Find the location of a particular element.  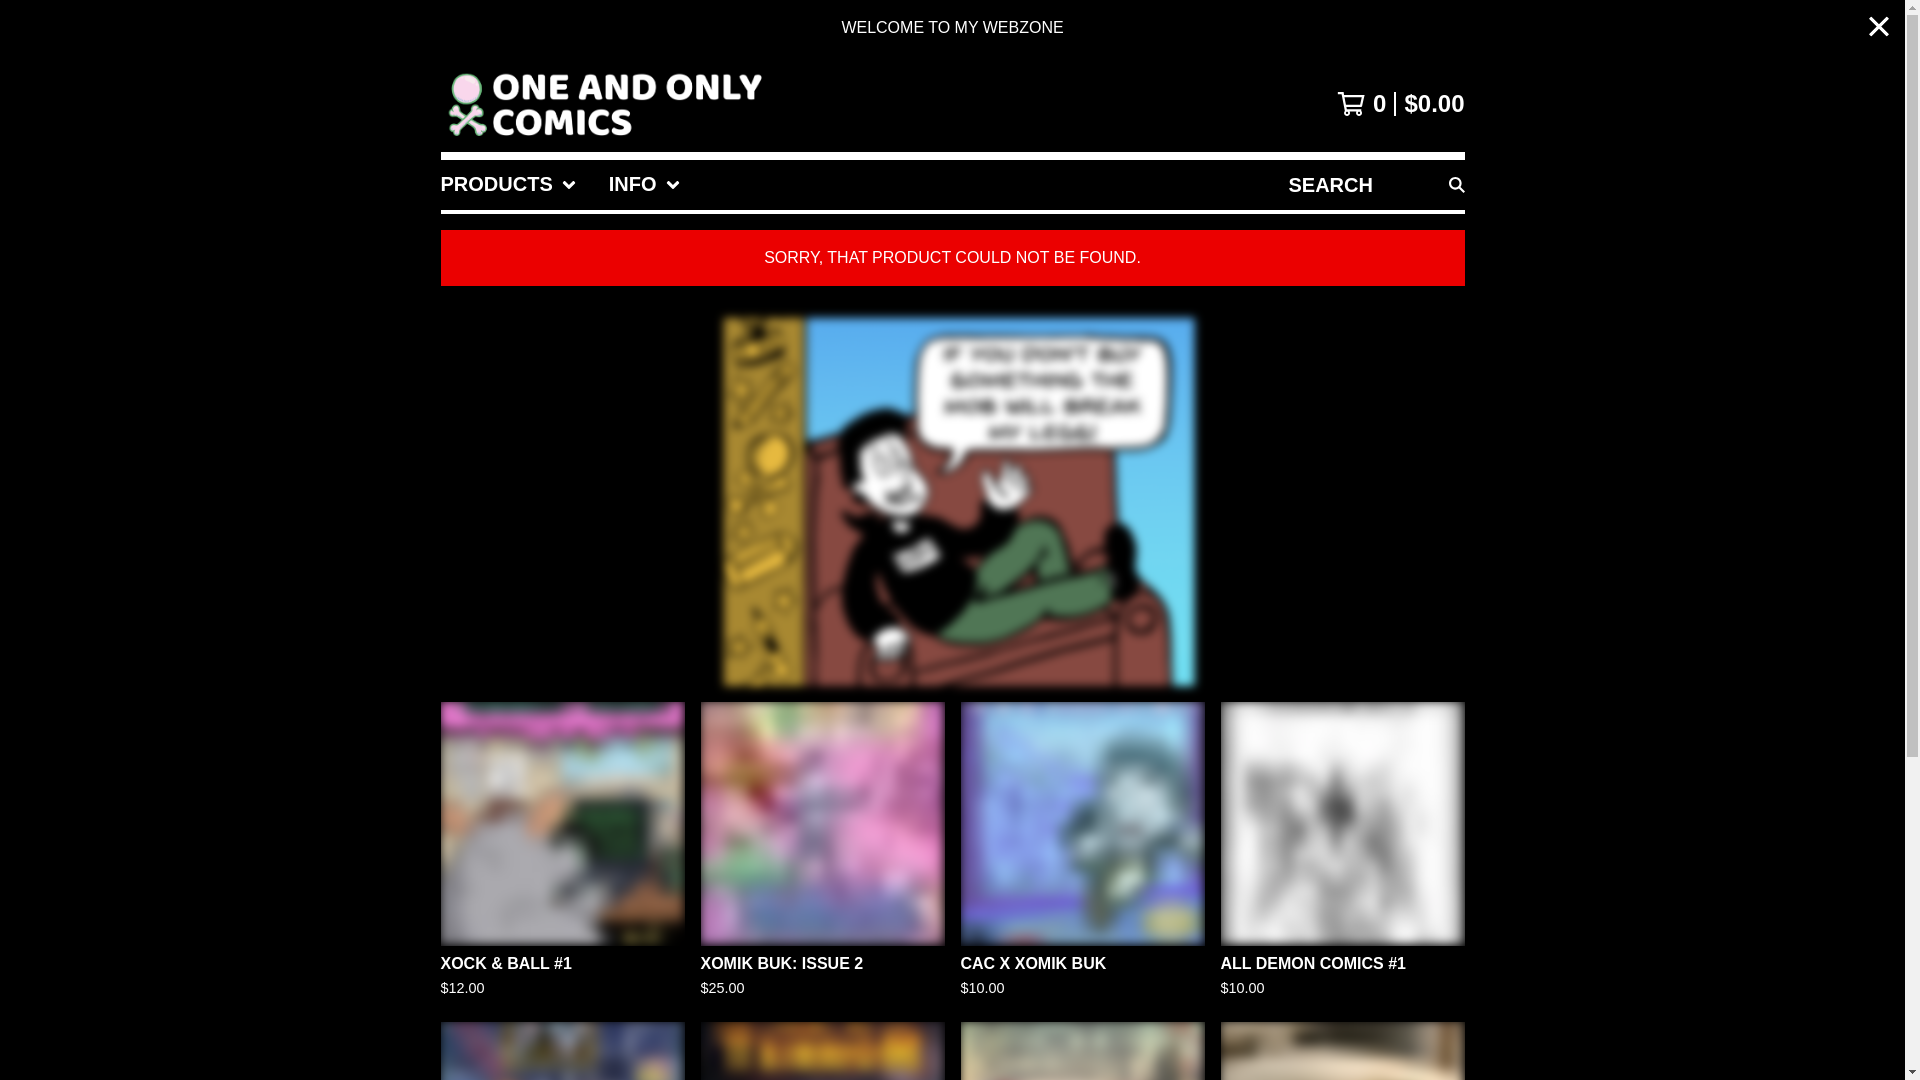

PRODUCTS is located at coordinates (508, 184).